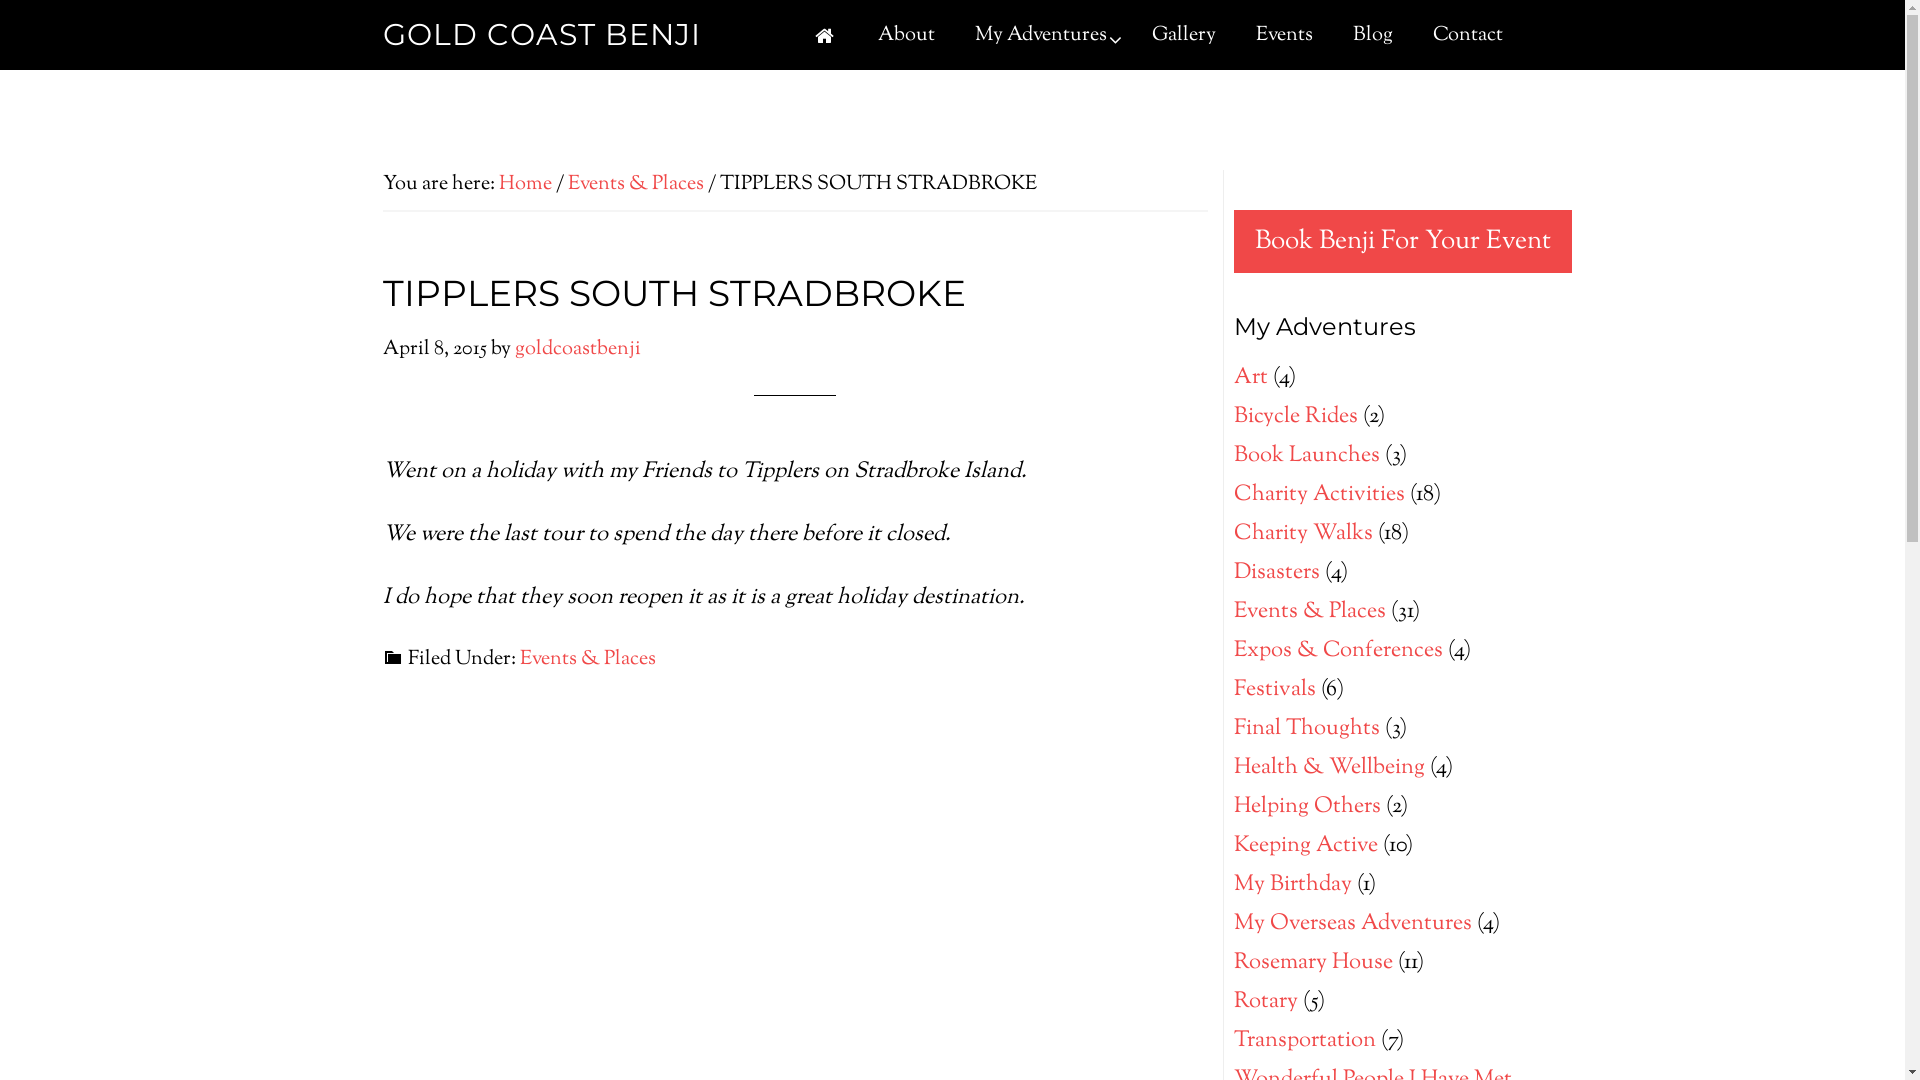 This screenshot has height=1080, width=1920. Describe the element at coordinates (1184, 36) in the screenshot. I see `Gallery` at that location.